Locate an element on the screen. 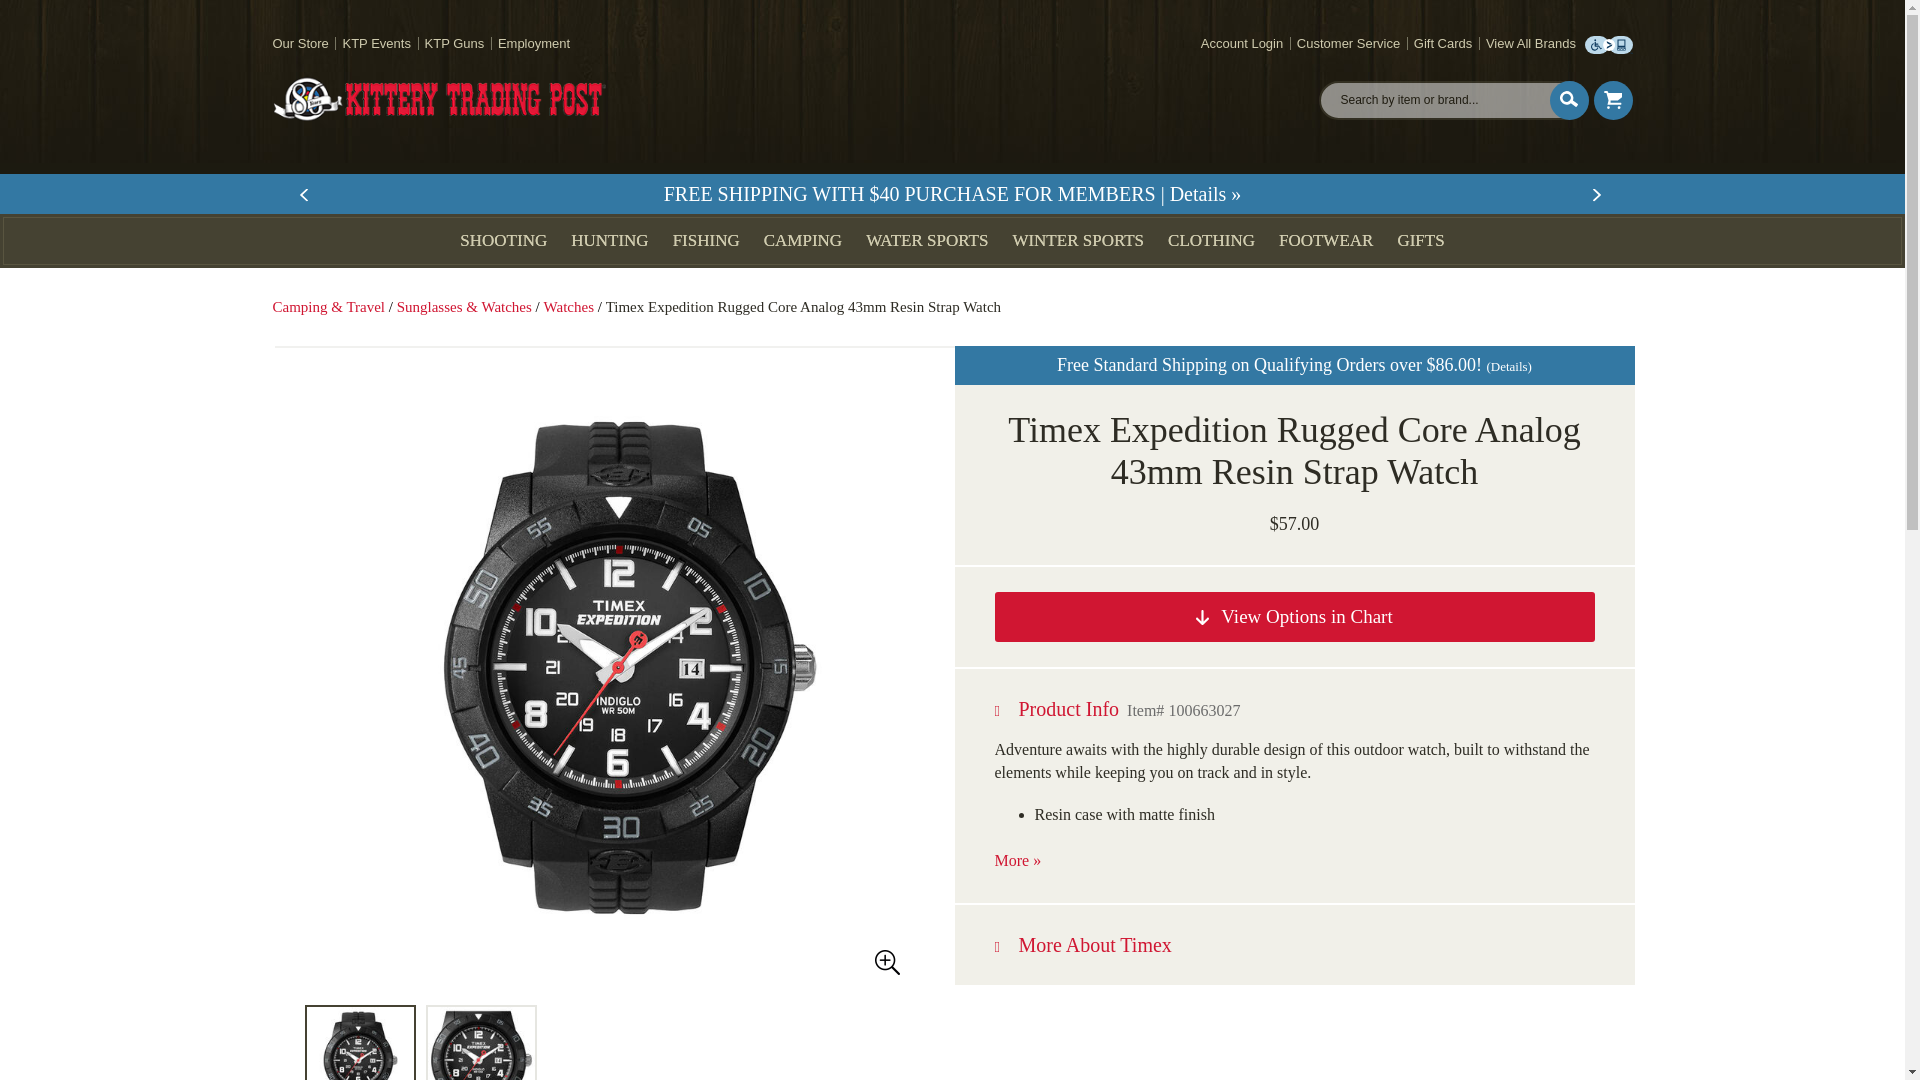 The image size is (1920, 1080). Go to Watches is located at coordinates (570, 307).